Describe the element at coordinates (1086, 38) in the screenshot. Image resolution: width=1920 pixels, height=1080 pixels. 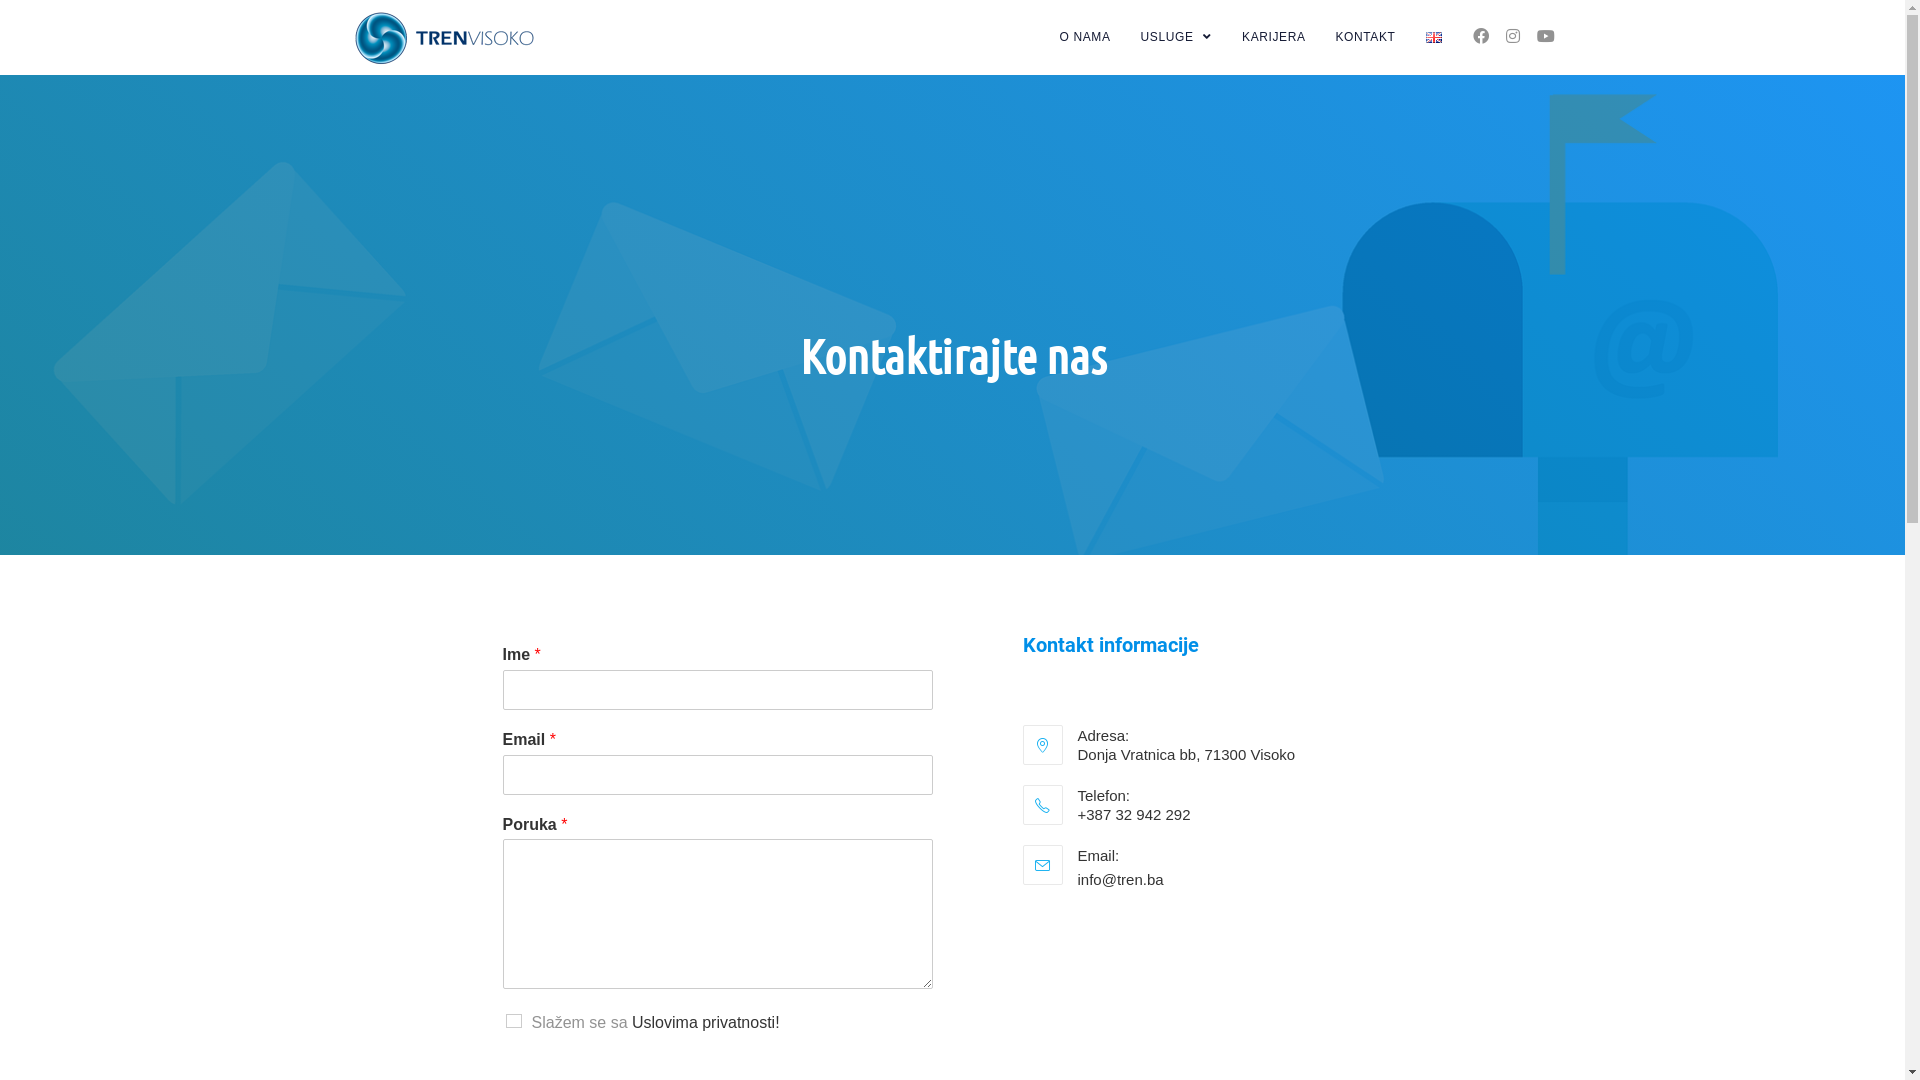
I see `O NAMA` at that location.